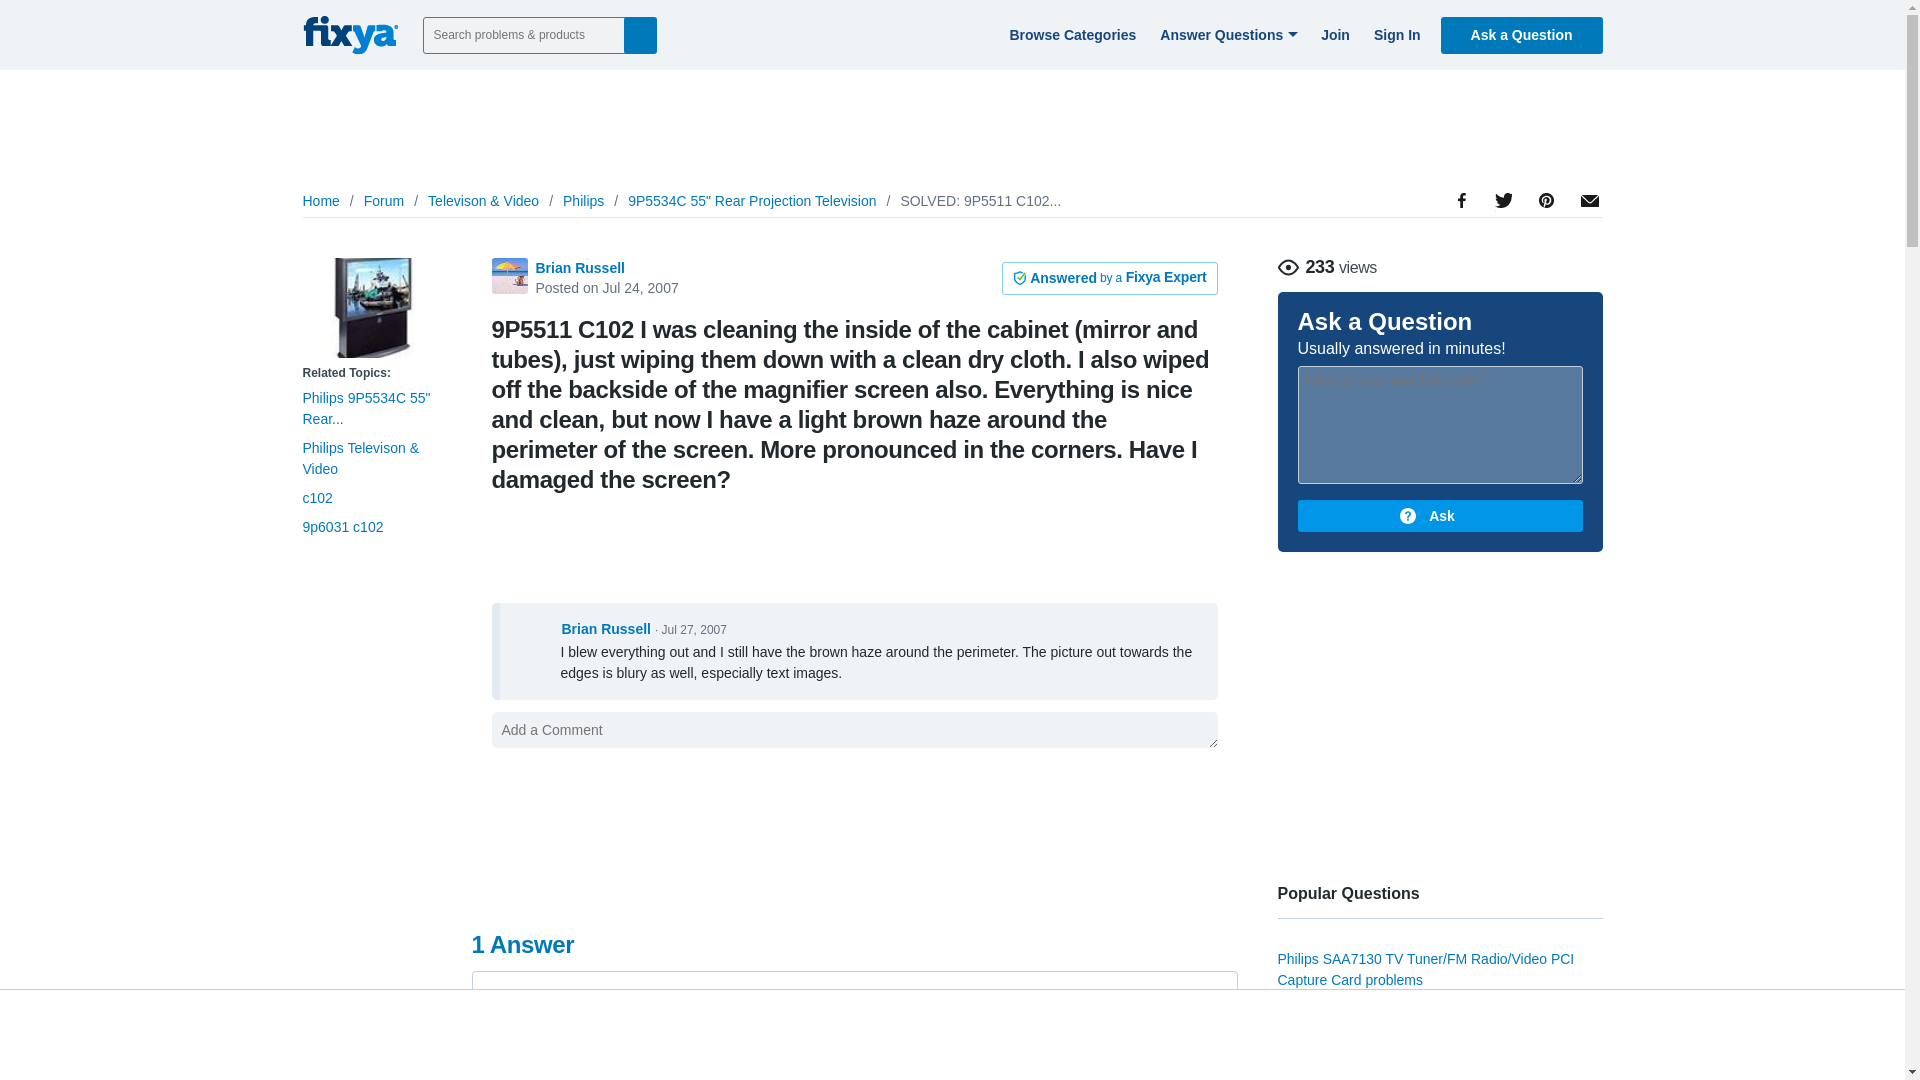 The width and height of the screenshot is (1920, 1080). Describe the element at coordinates (1226, 34) in the screenshot. I see `Answer Questions` at that location.